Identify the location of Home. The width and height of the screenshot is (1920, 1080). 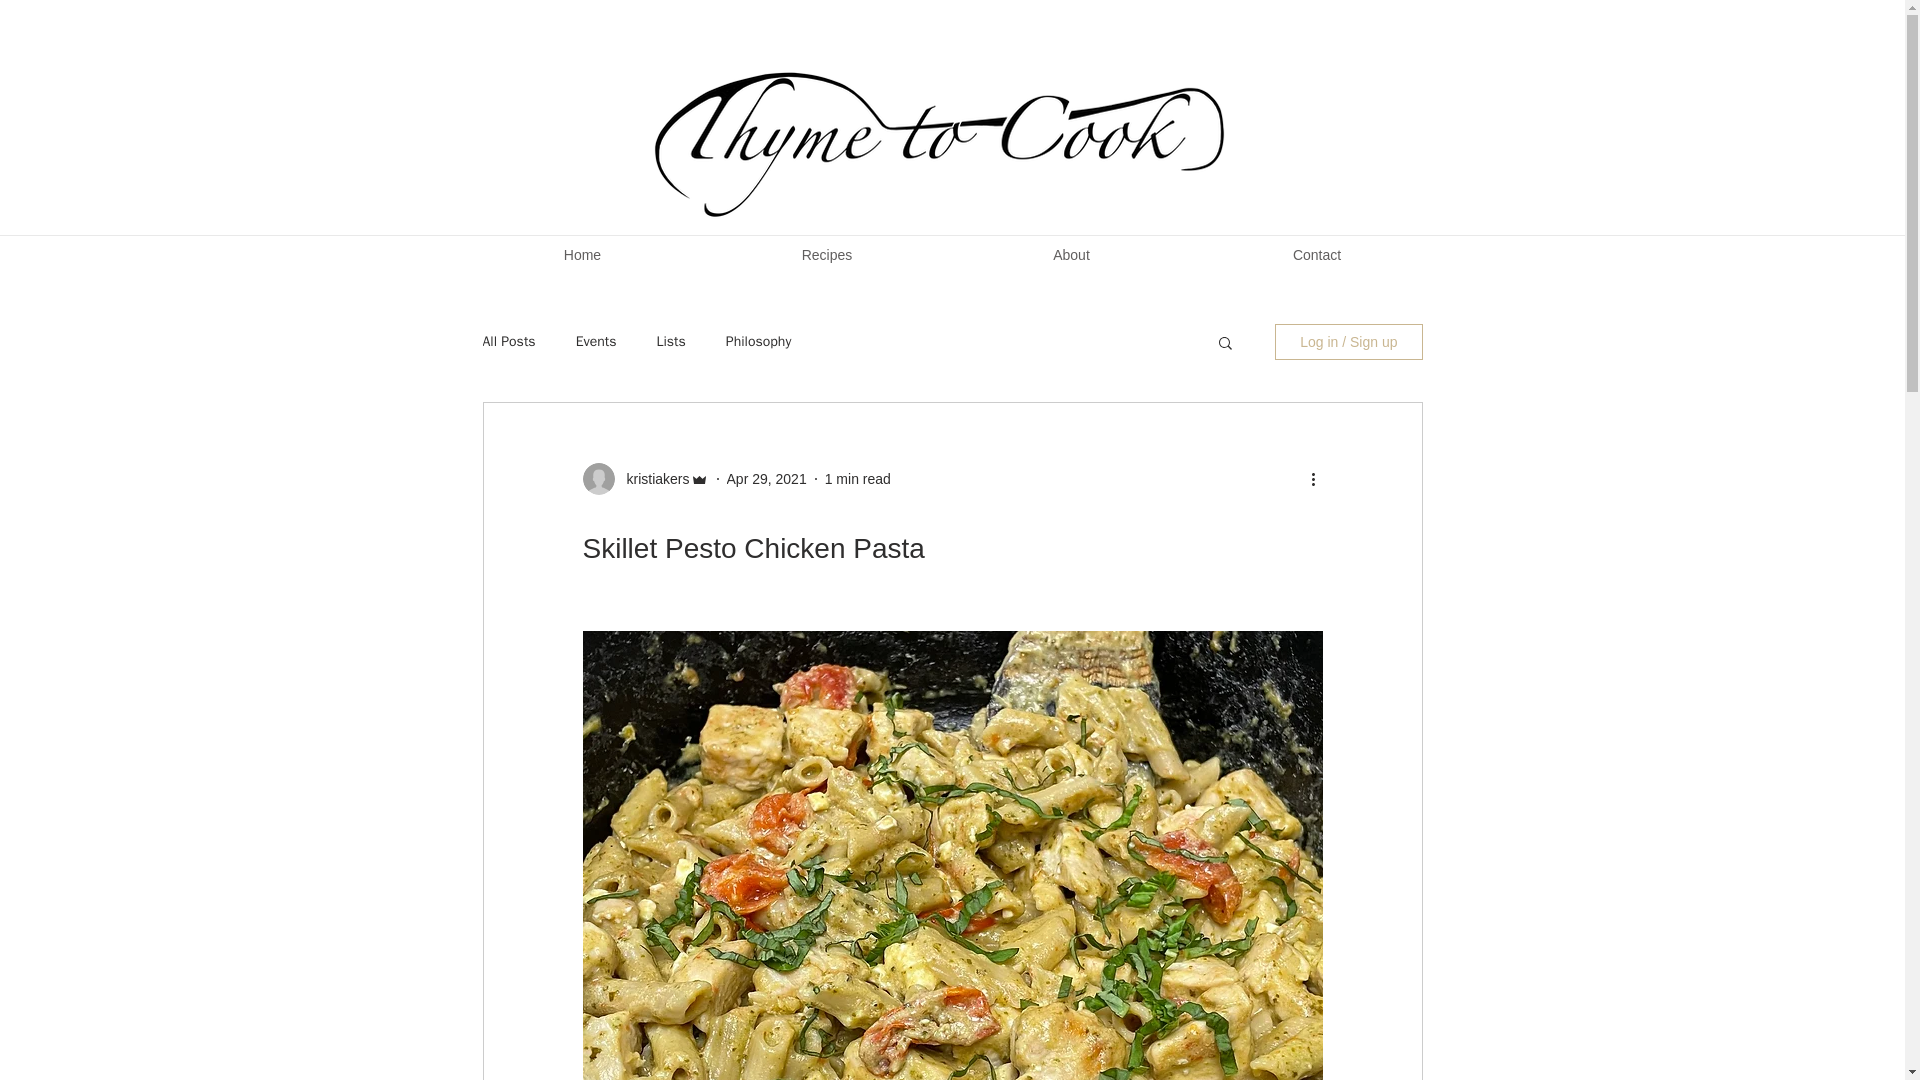
(582, 254).